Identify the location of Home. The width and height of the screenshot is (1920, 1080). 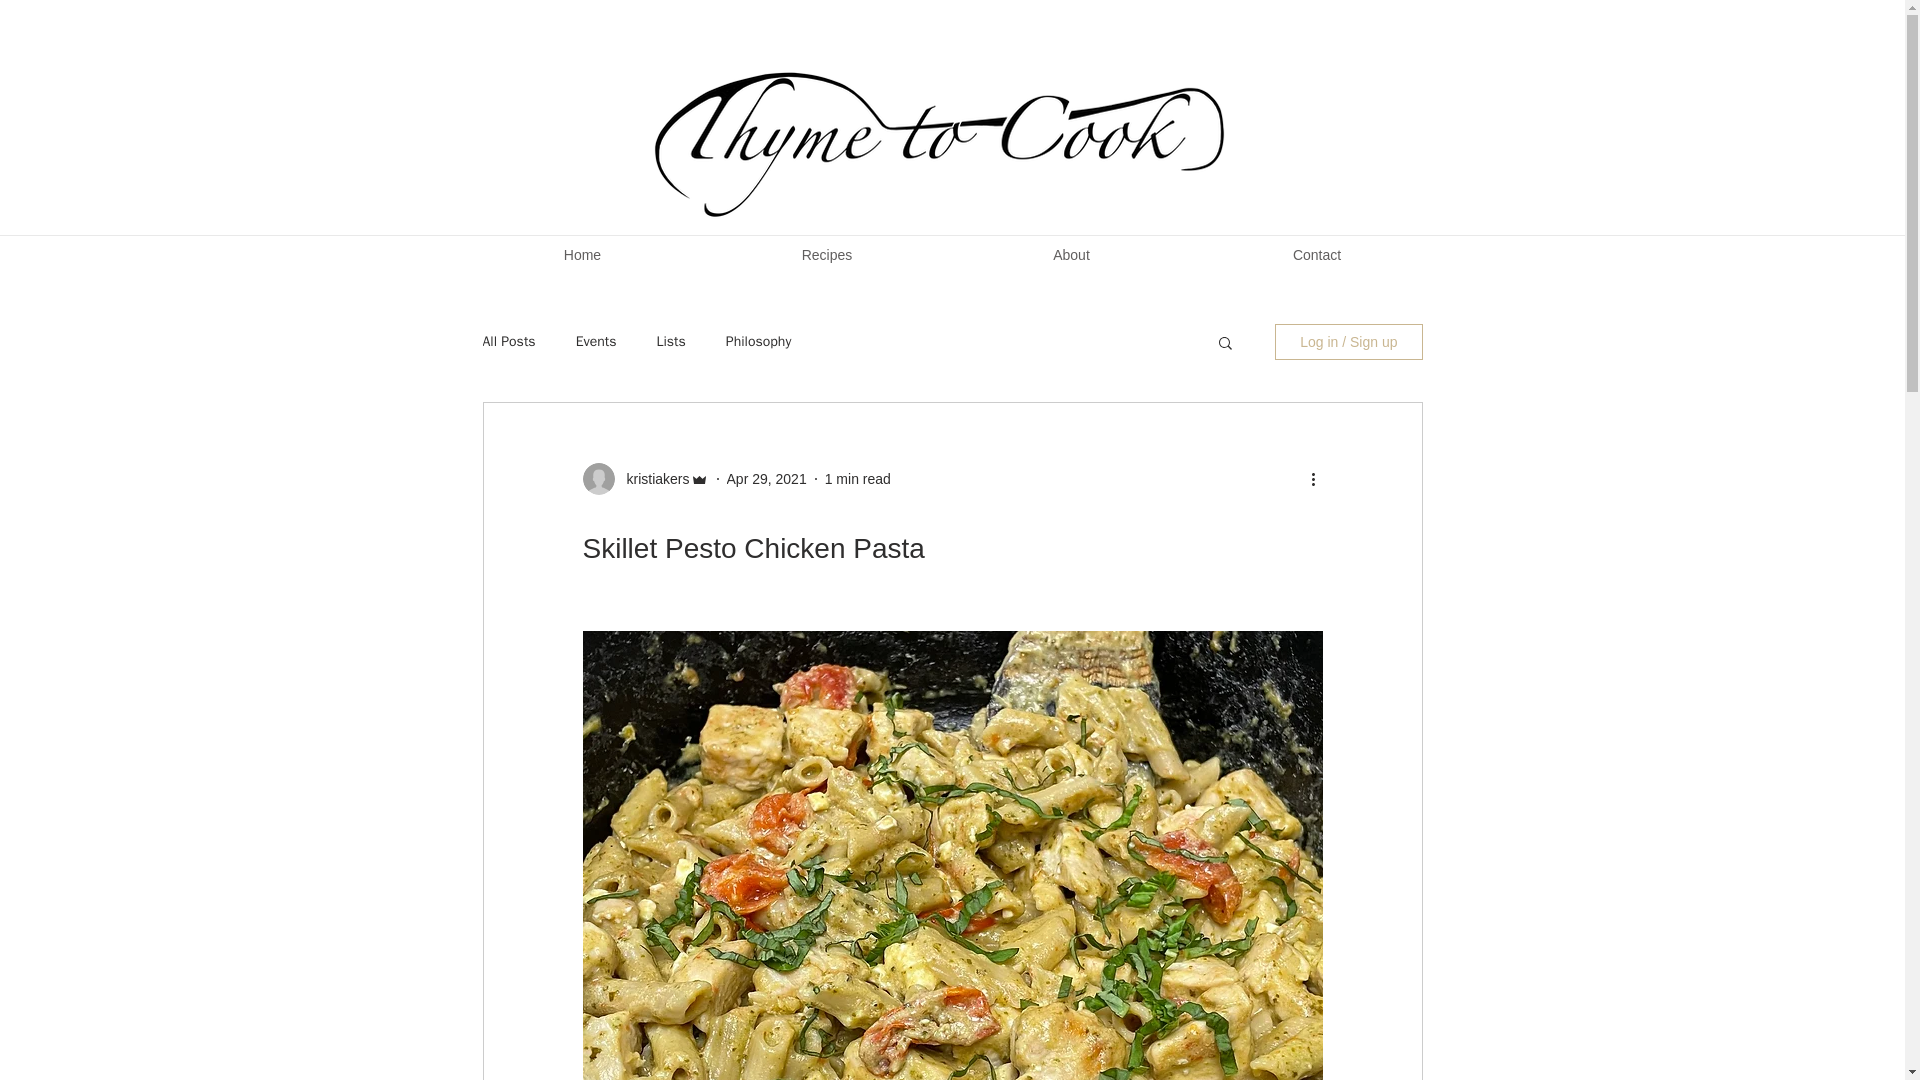
(582, 254).